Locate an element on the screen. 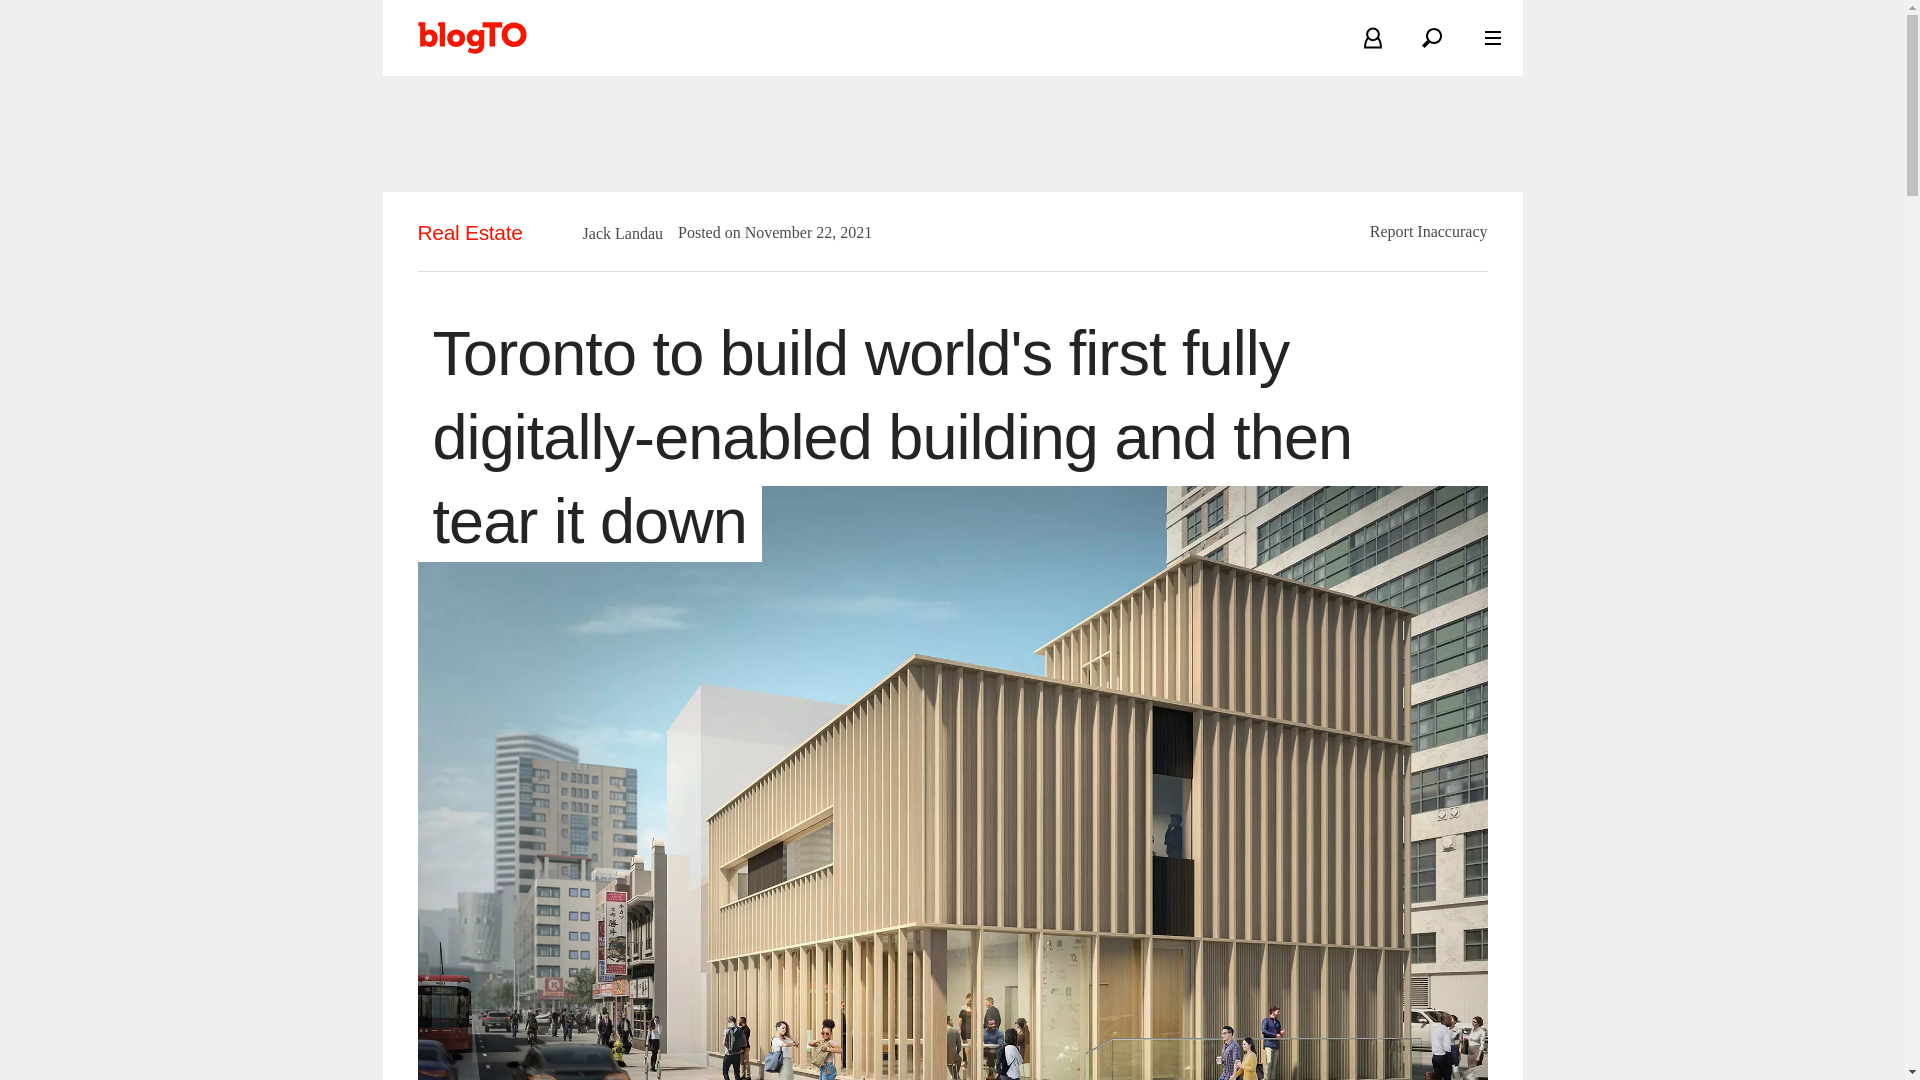 The width and height of the screenshot is (1920, 1080). 2021-11-22T13:02:51 is located at coordinates (799, 232).